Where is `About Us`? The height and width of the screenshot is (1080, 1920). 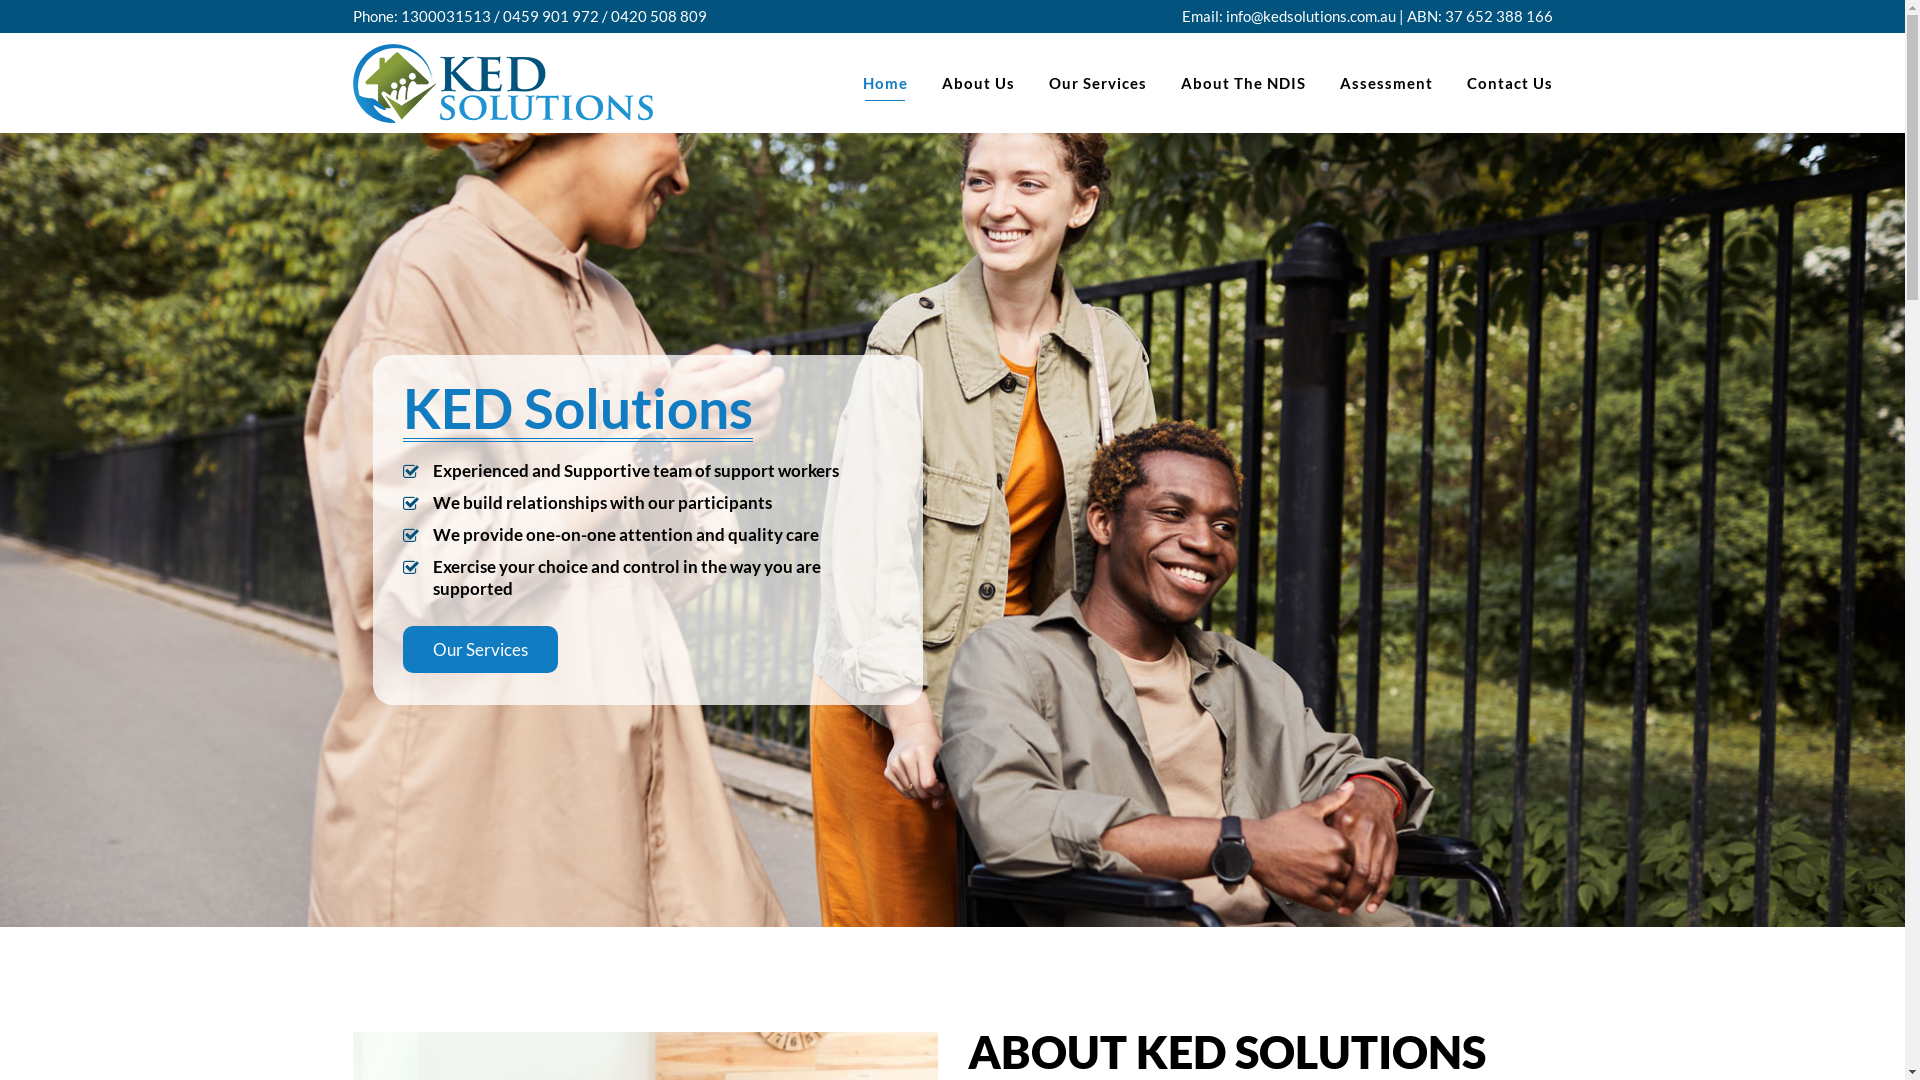 About Us is located at coordinates (978, 83).